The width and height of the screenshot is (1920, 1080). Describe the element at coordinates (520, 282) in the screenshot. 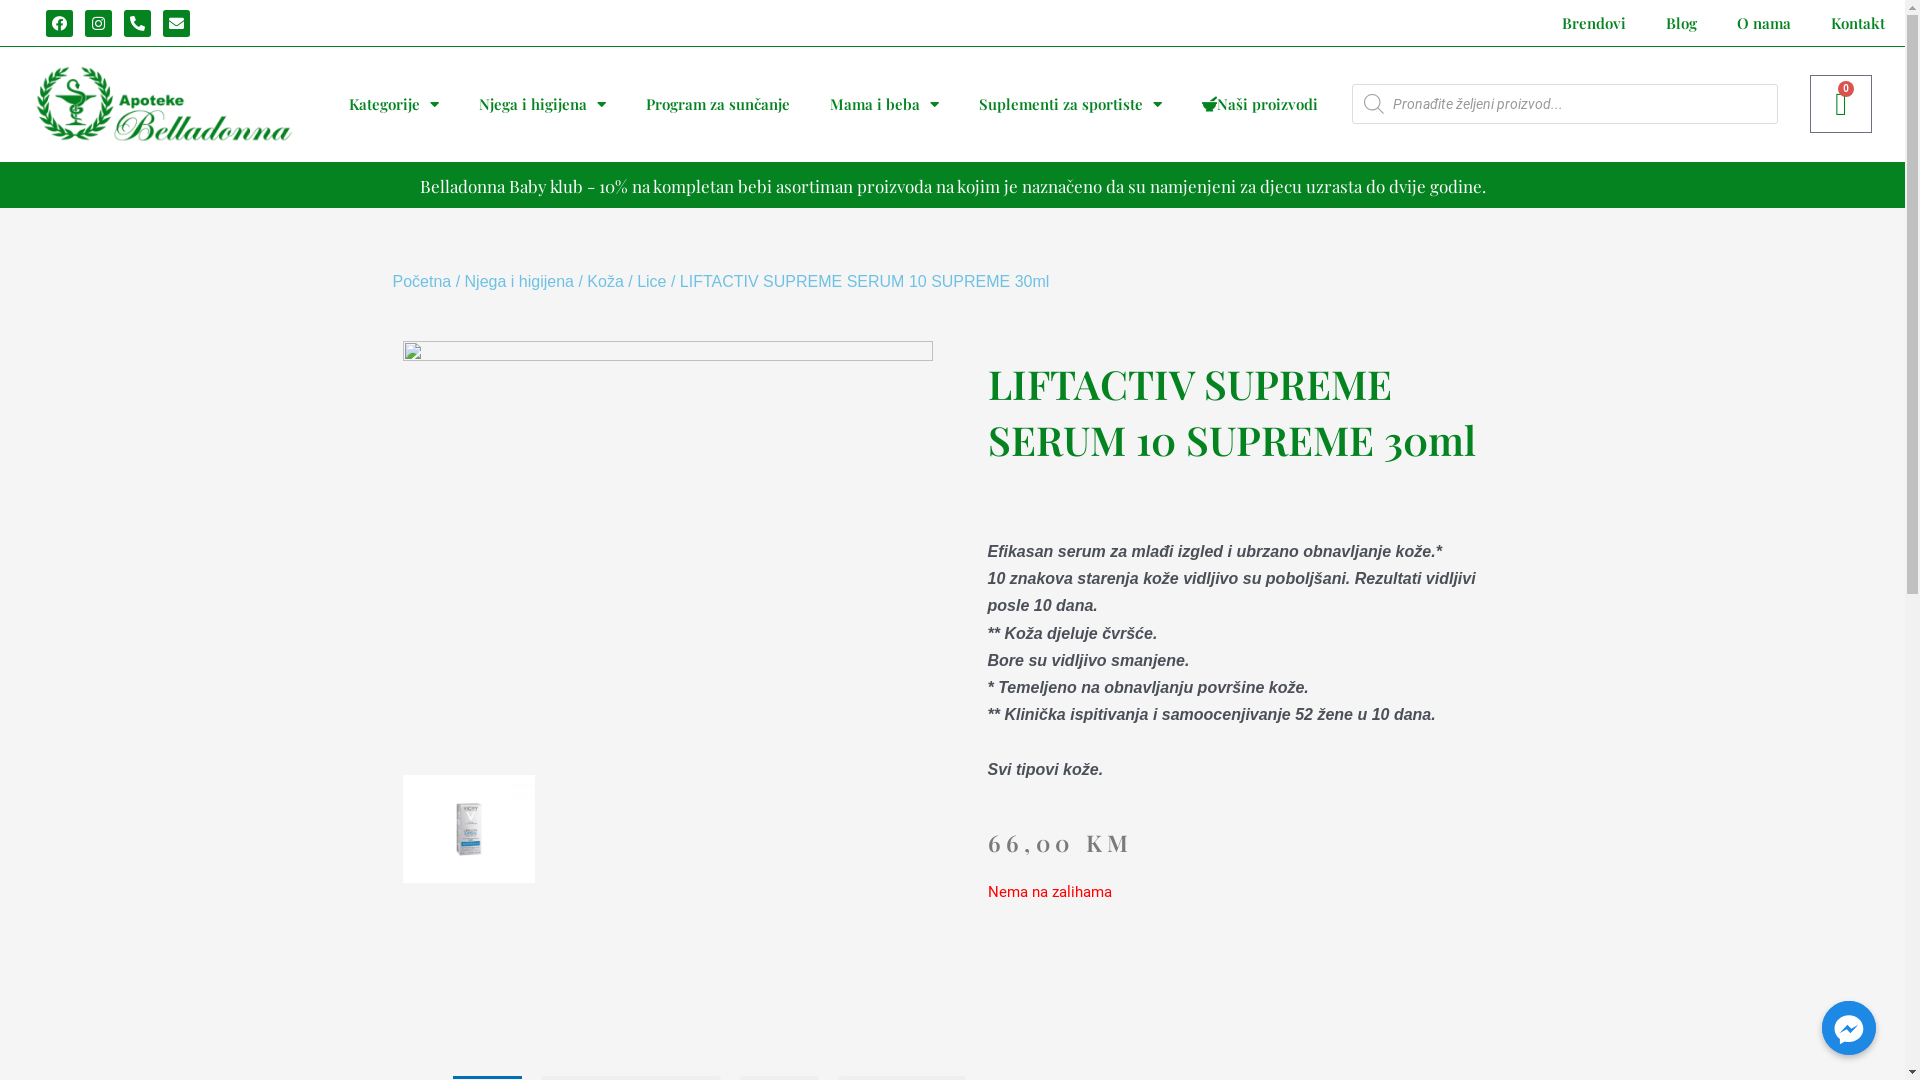

I see `Njega i higijena` at that location.